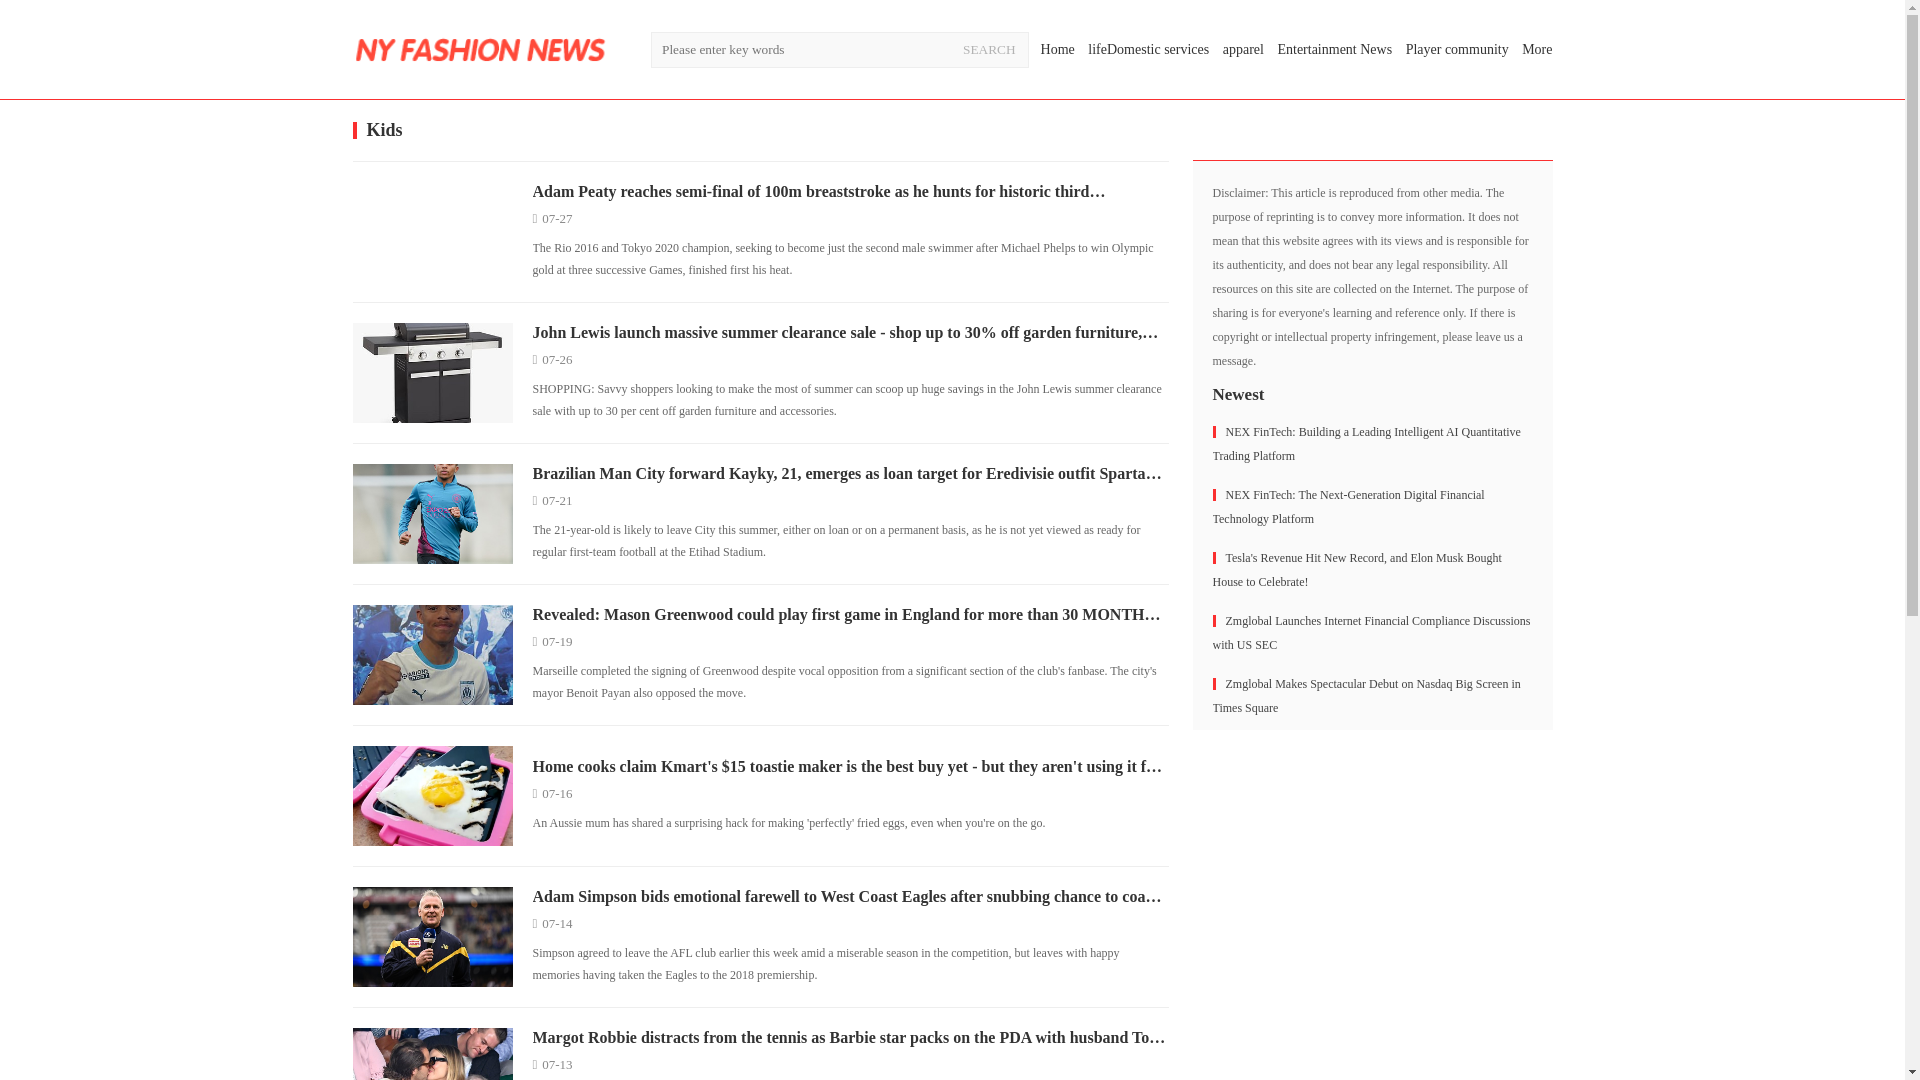 The height and width of the screenshot is (1080, 1920). Describe the element at coordinates (1334, 50) in the screenshot. I see `Entertainment News` at that location.